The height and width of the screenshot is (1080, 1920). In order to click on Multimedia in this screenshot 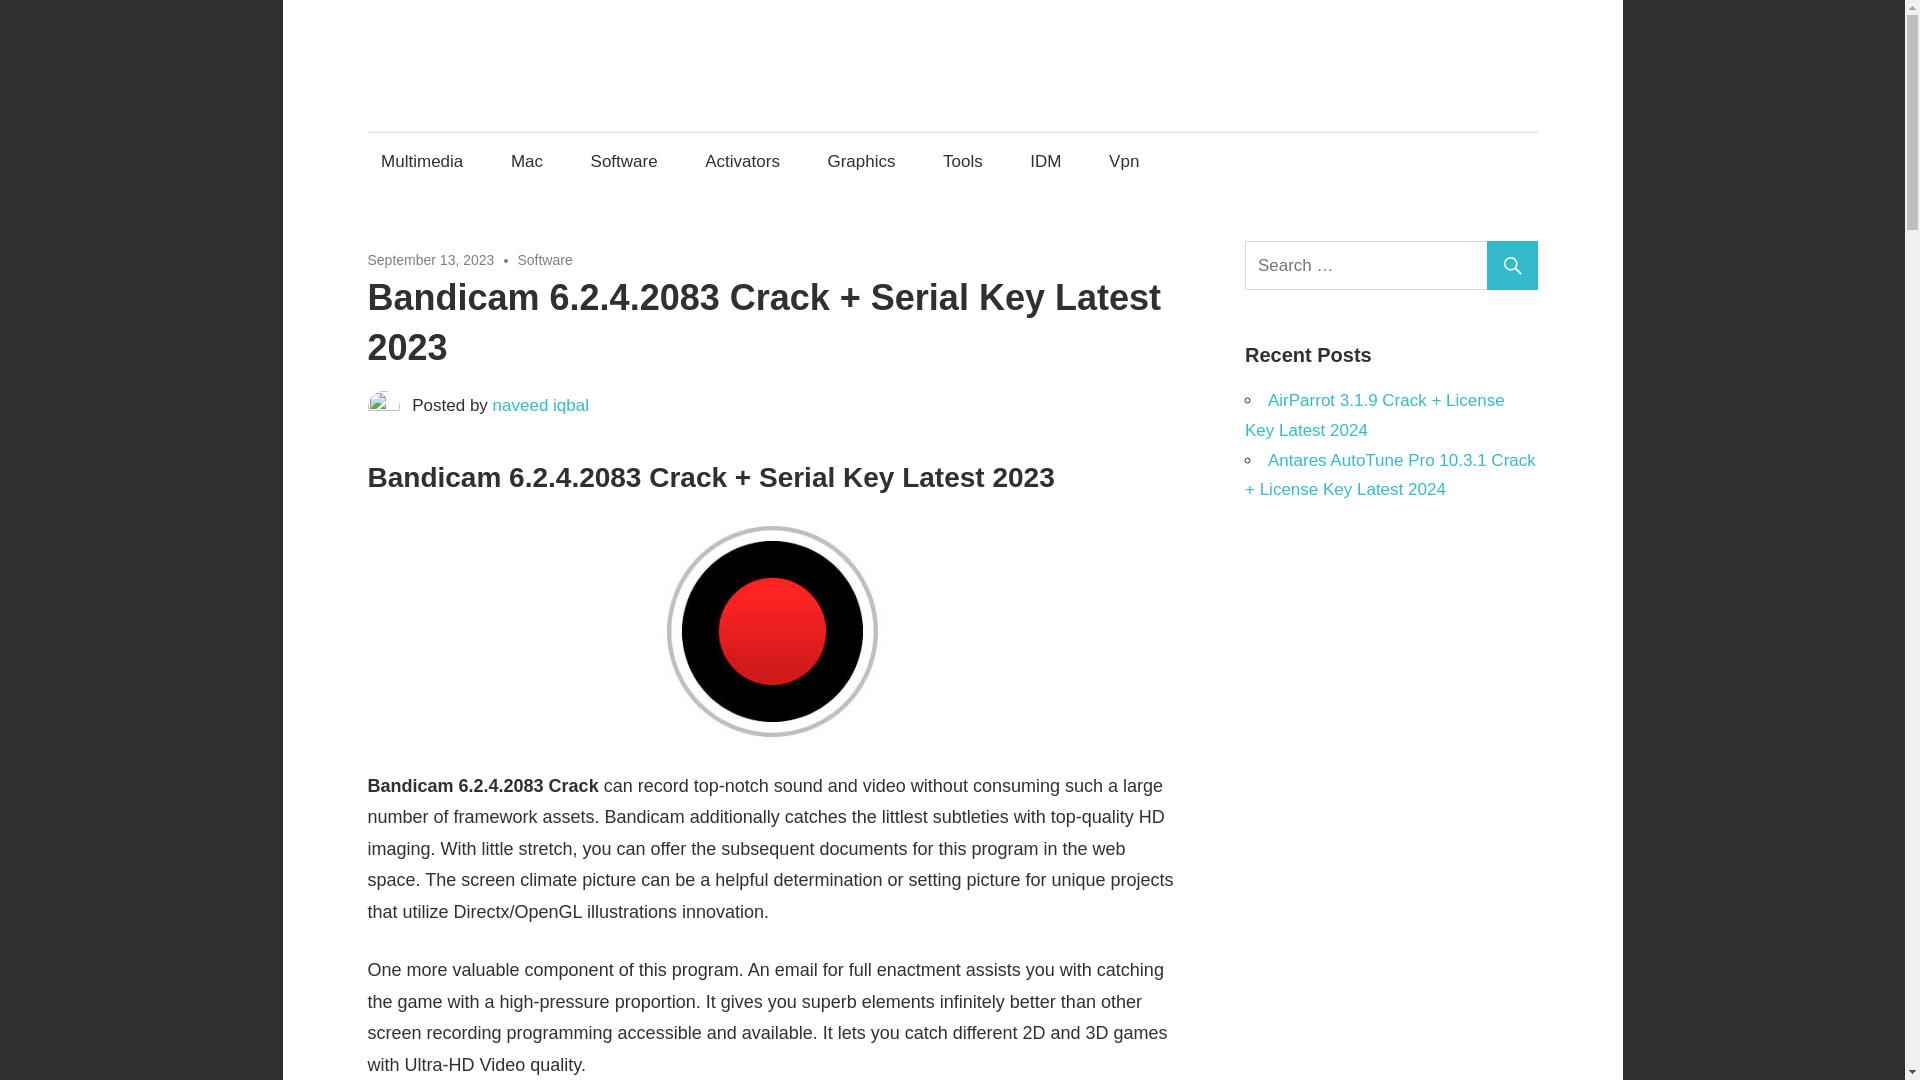, I will do `click(422, 161)`.